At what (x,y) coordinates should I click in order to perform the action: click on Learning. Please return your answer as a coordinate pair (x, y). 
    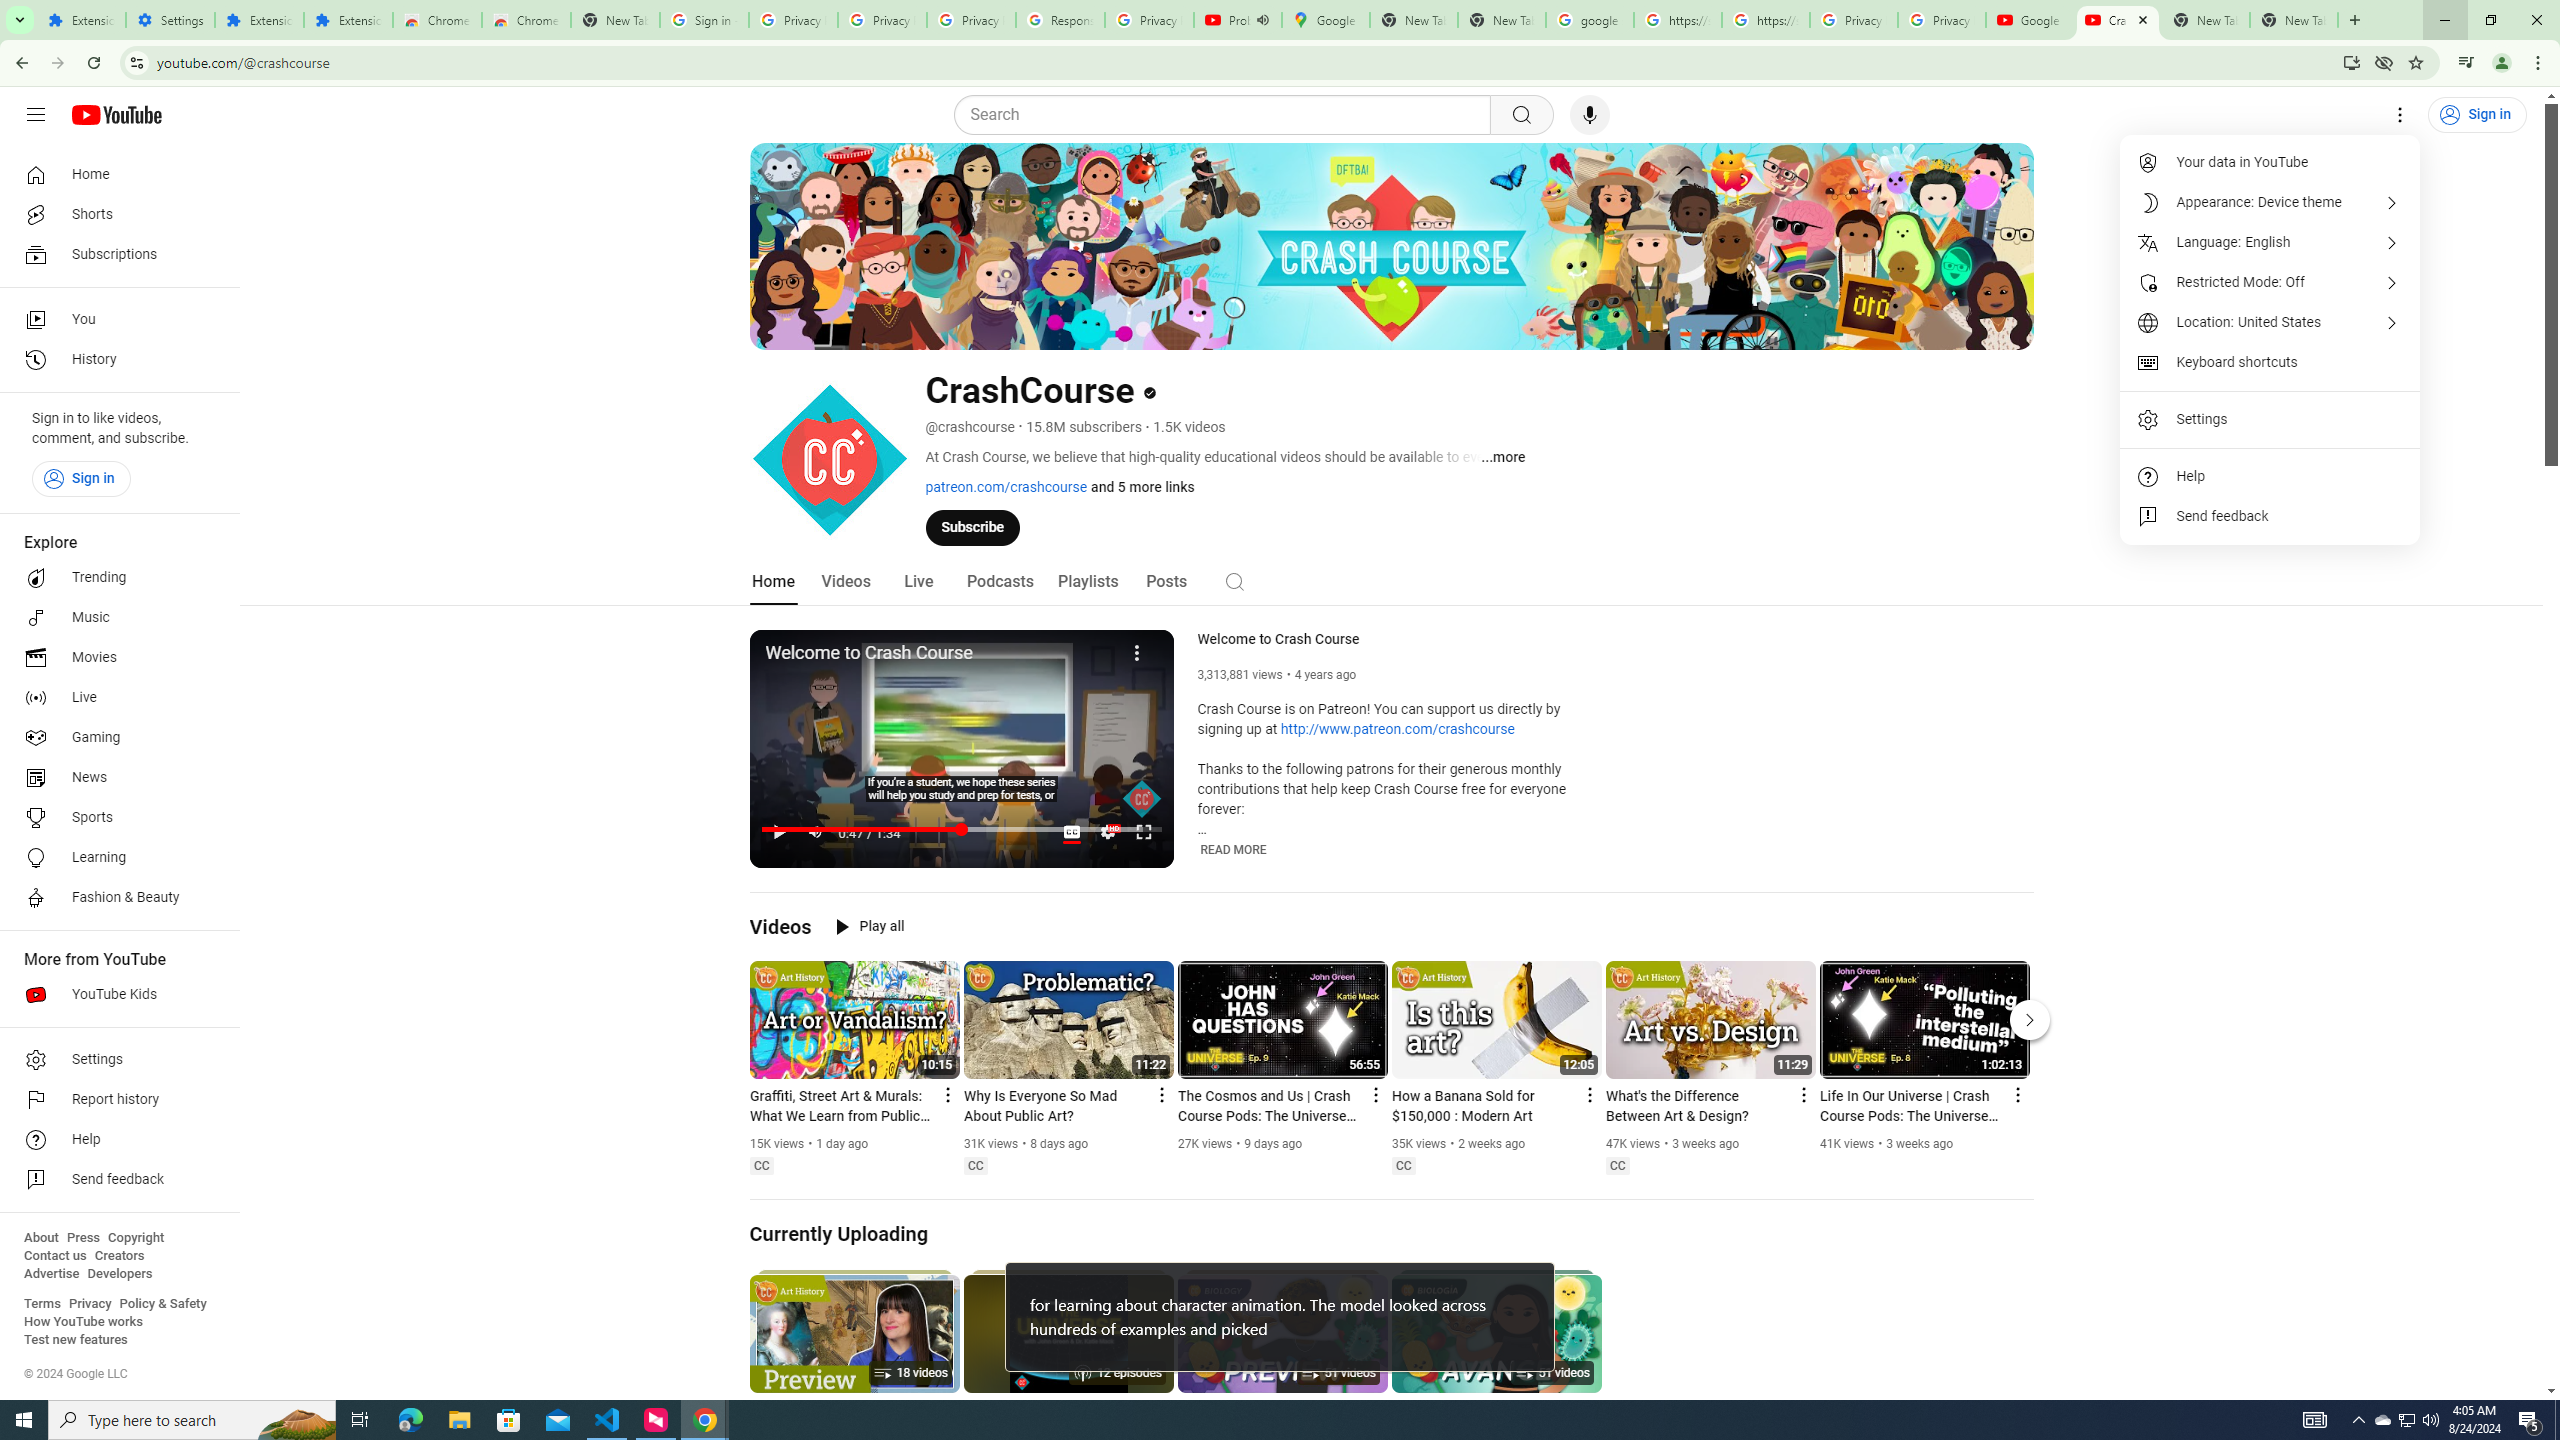
    Looking at the image, I should click on (114, 858).